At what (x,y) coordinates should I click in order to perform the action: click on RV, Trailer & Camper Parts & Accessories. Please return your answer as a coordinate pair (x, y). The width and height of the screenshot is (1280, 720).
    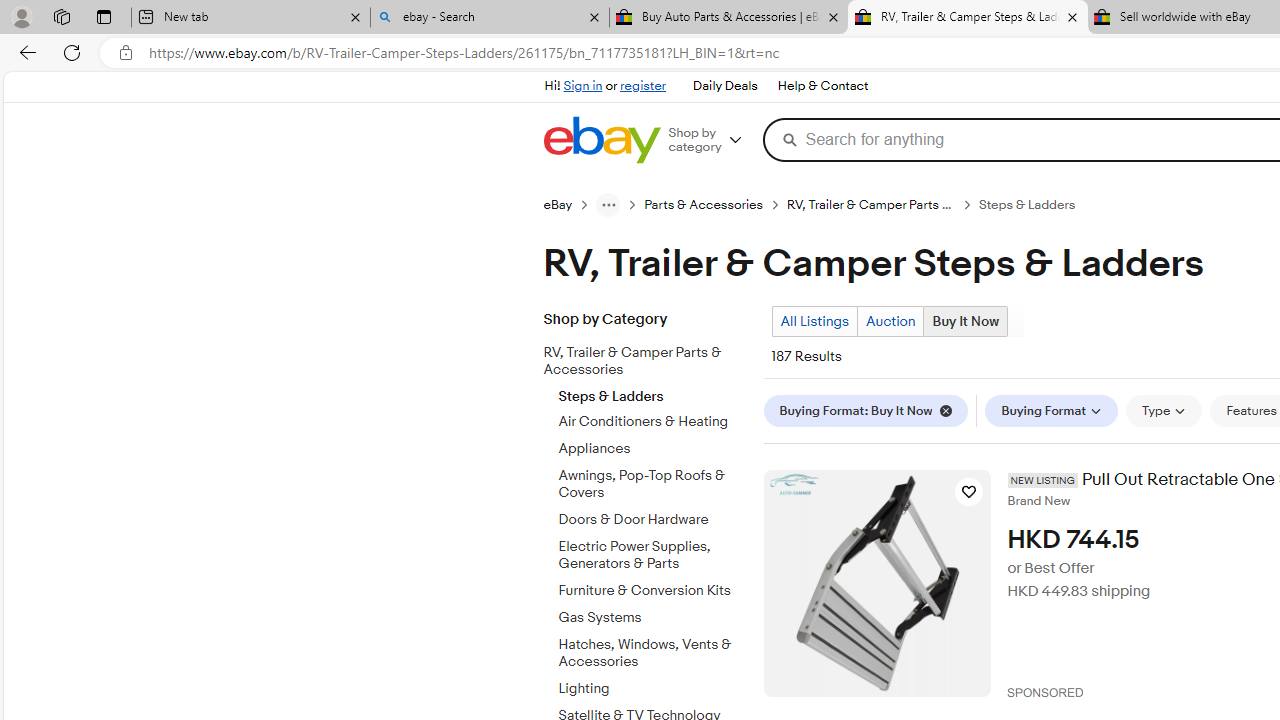
    Looking at the image, I should click on (653, 358).